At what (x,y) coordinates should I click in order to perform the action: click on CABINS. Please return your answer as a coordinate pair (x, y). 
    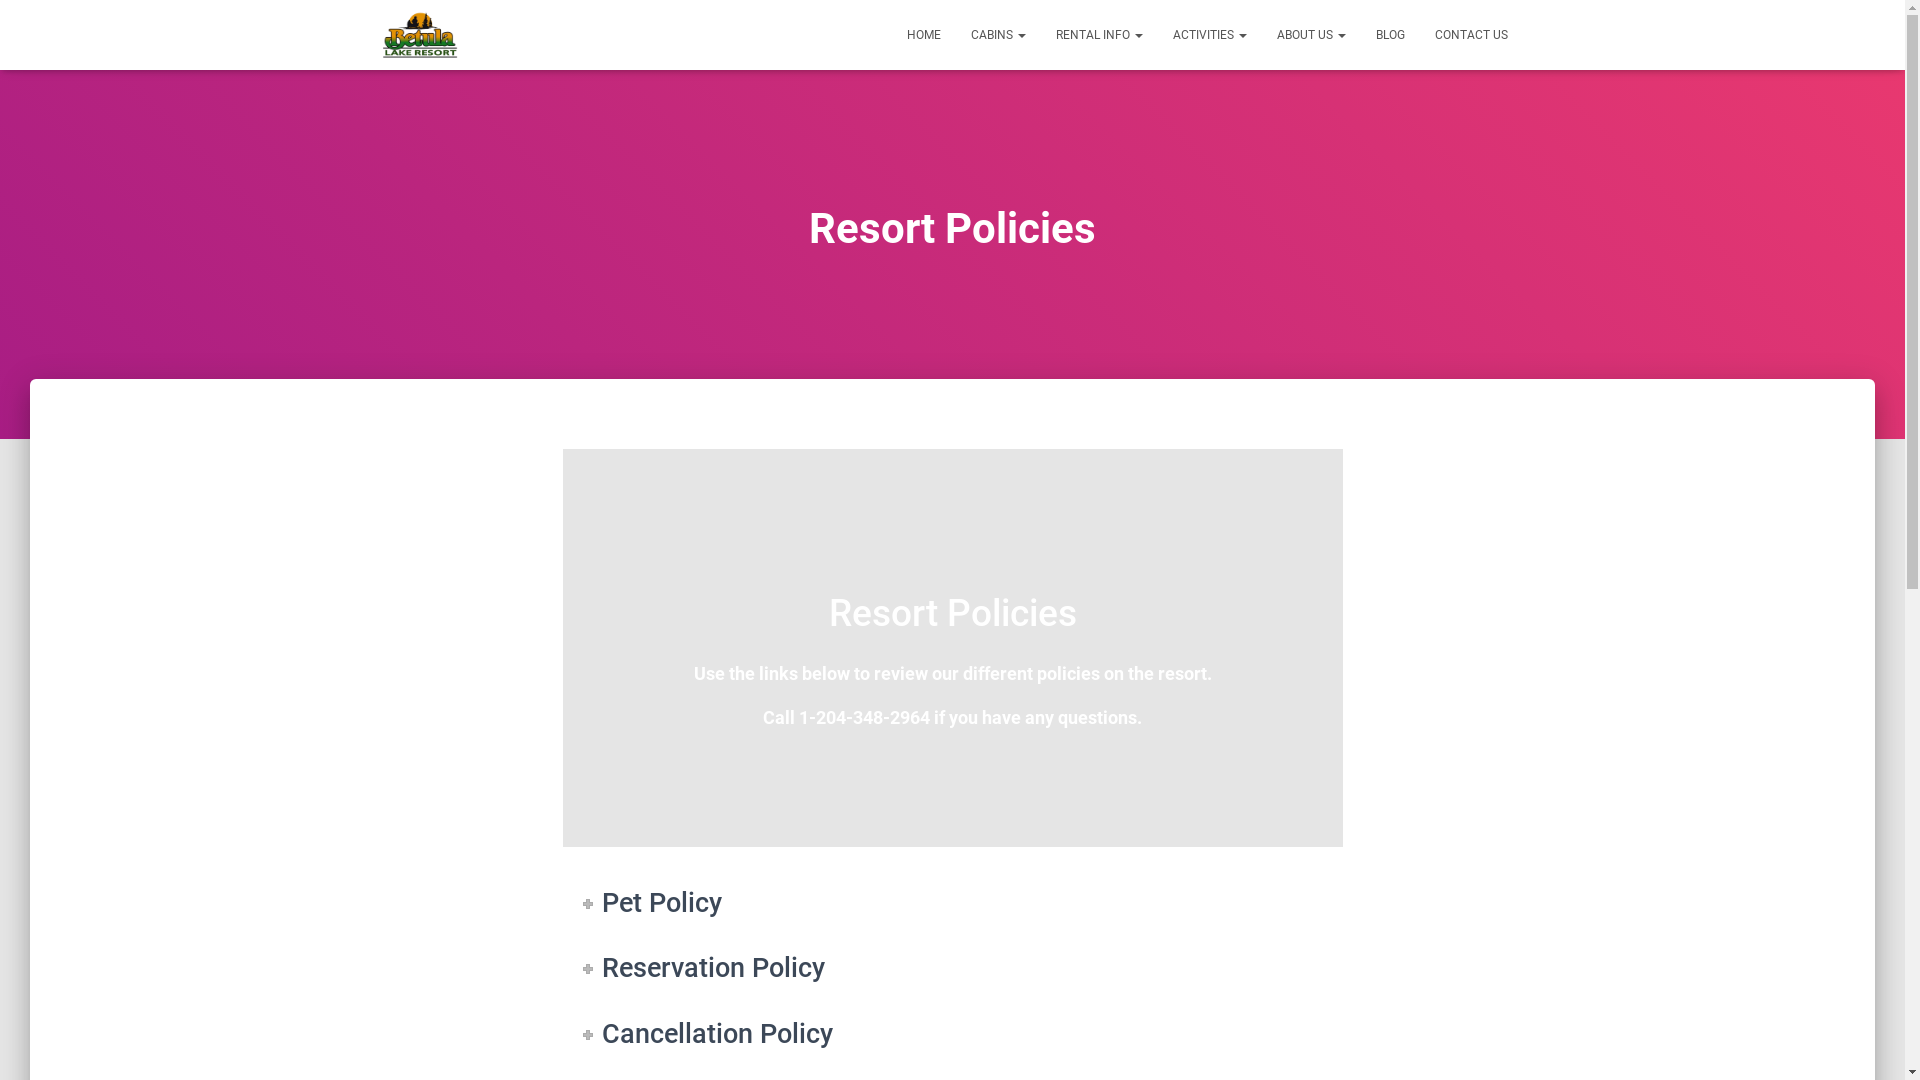
    Looking at the image, I should click on (998, 35).